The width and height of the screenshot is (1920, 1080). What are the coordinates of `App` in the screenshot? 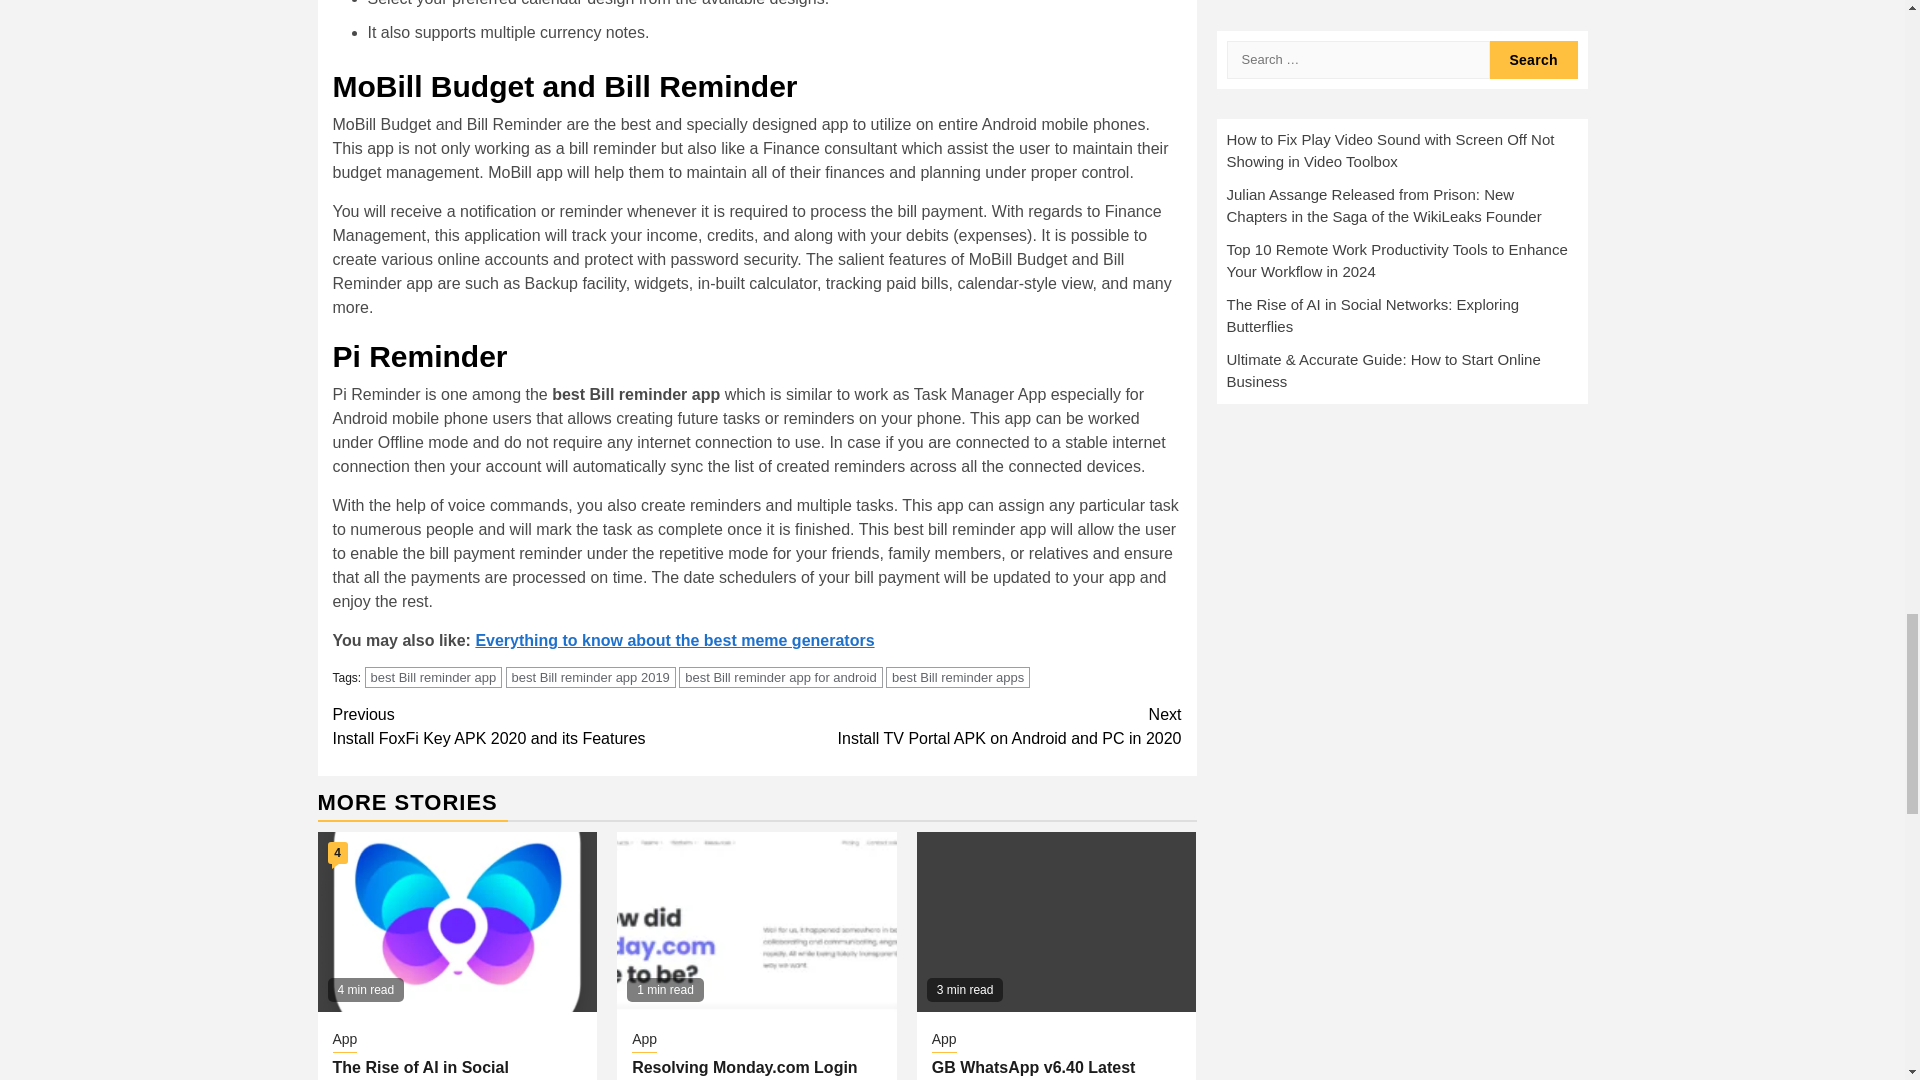 It's located at (344, 1041).